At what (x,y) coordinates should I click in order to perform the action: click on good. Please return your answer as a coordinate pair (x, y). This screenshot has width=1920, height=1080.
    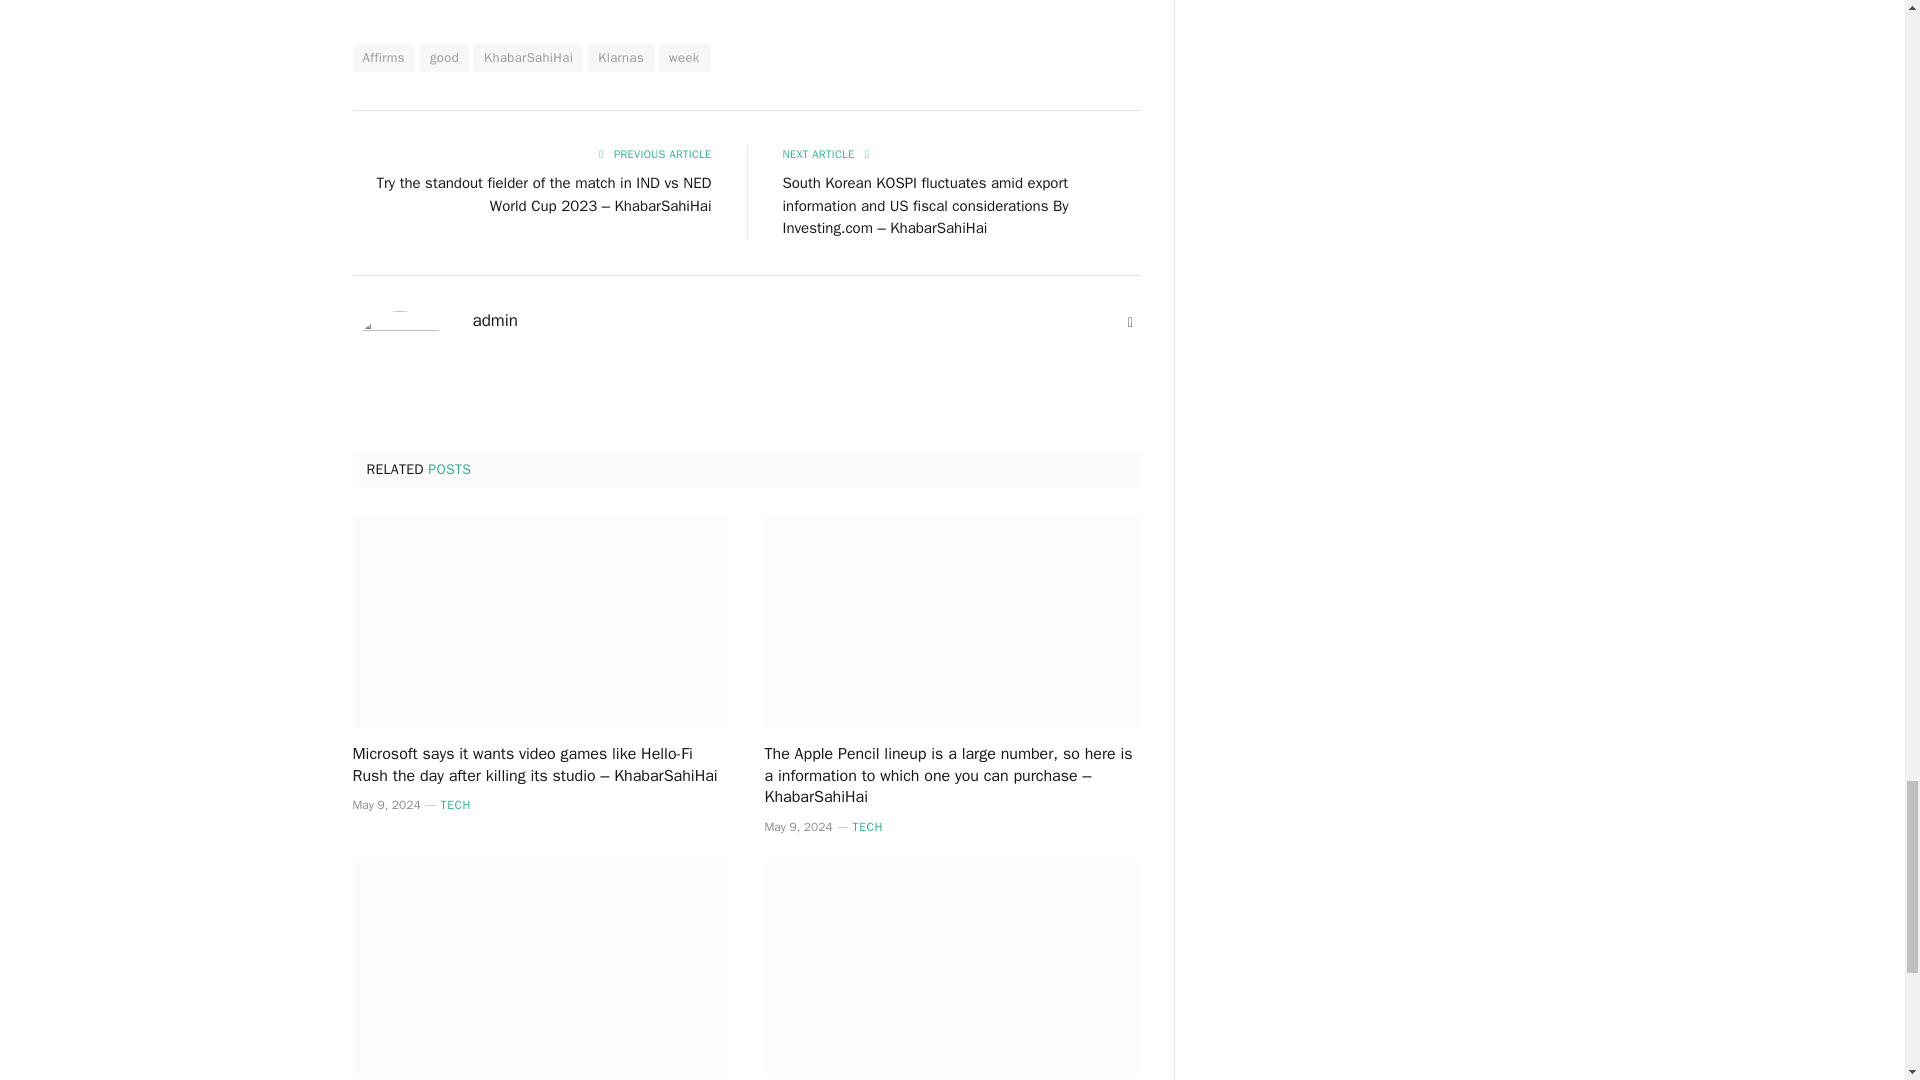
    Looking at the image, I should click on (444, 58).